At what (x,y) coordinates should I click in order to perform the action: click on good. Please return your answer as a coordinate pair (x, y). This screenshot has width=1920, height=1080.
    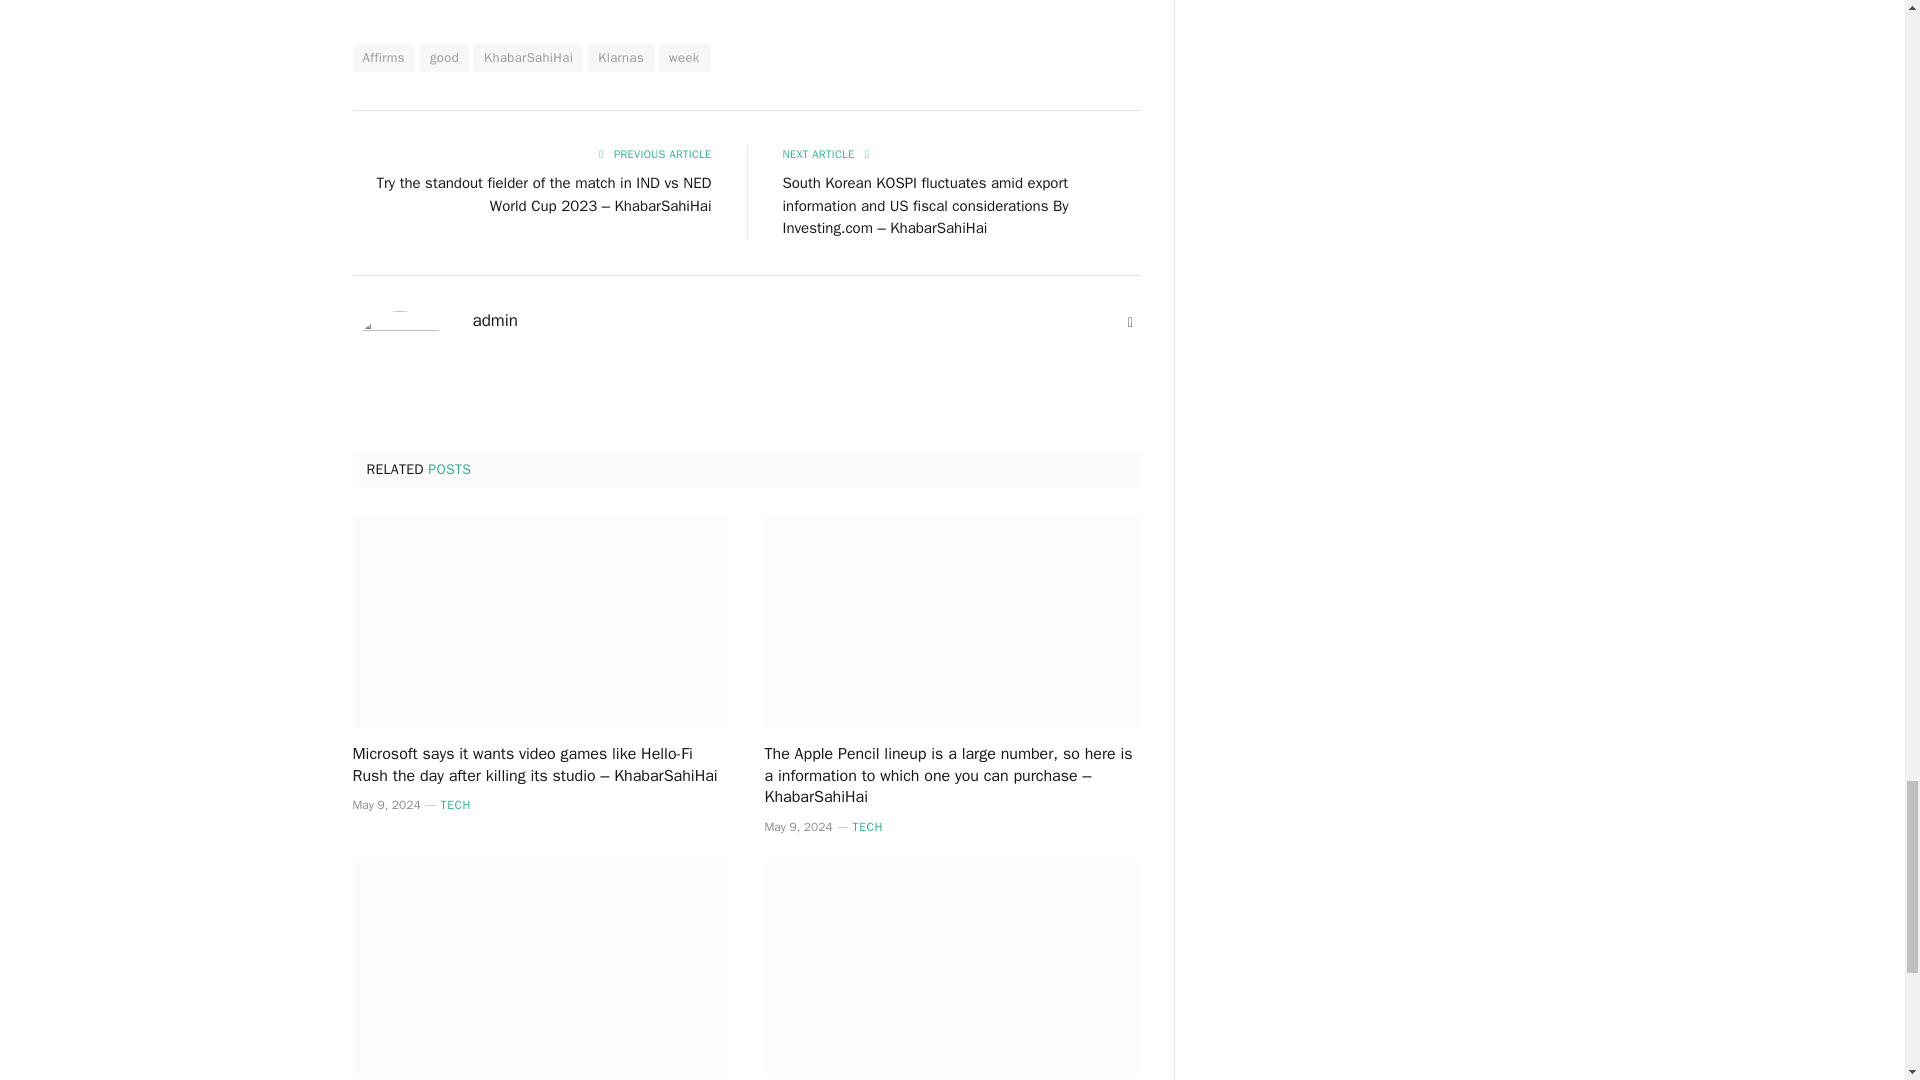
    Looking at the image, I should click on (444, 58).